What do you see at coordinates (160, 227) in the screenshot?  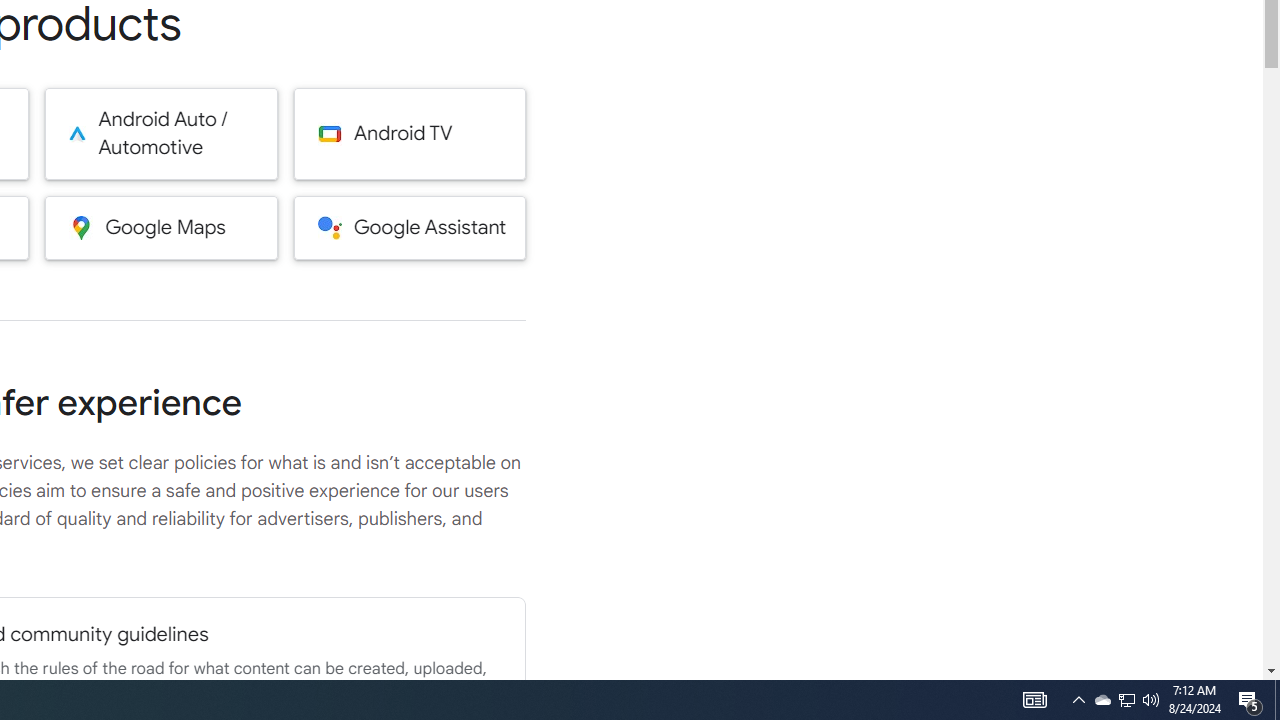 I see `Google Maps` at bounding box center [160, 227].